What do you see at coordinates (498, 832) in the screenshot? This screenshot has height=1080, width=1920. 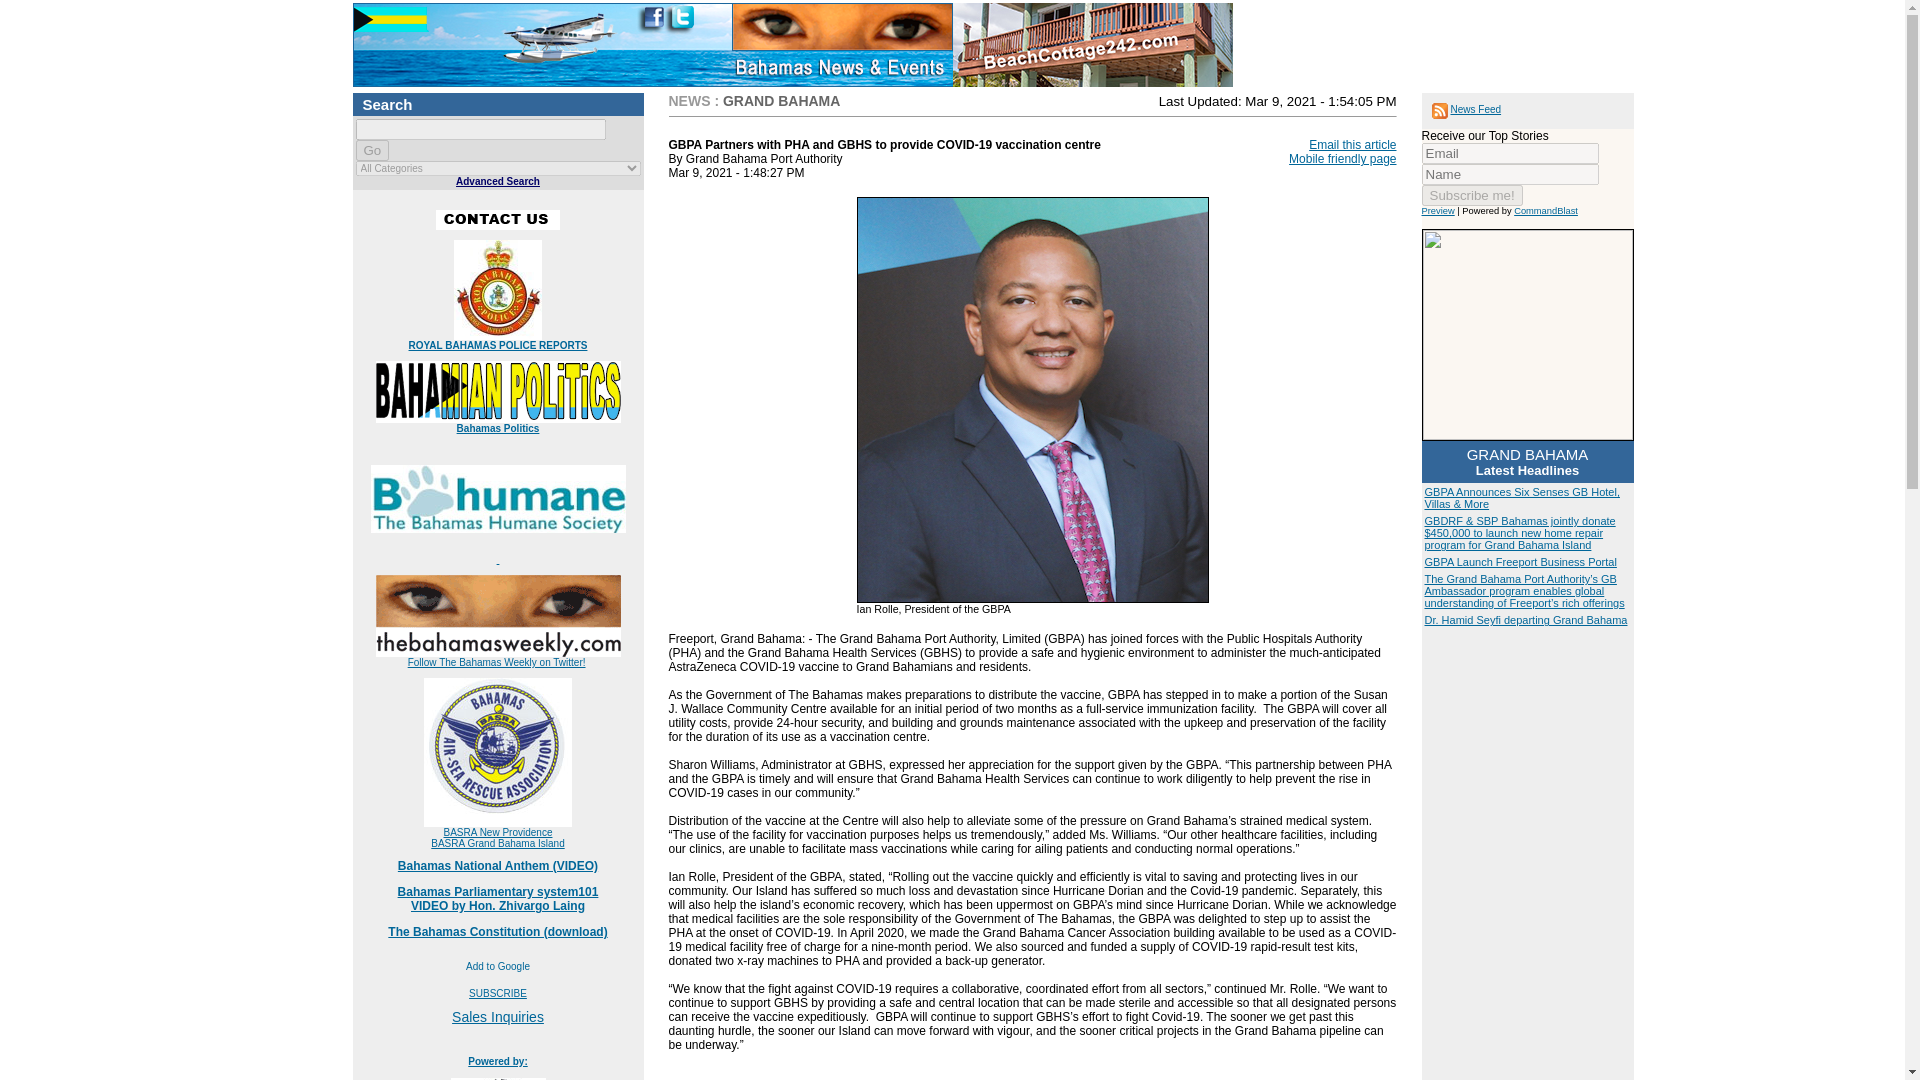 I see `BASRA New Providence` at bounding box center [498, 832].